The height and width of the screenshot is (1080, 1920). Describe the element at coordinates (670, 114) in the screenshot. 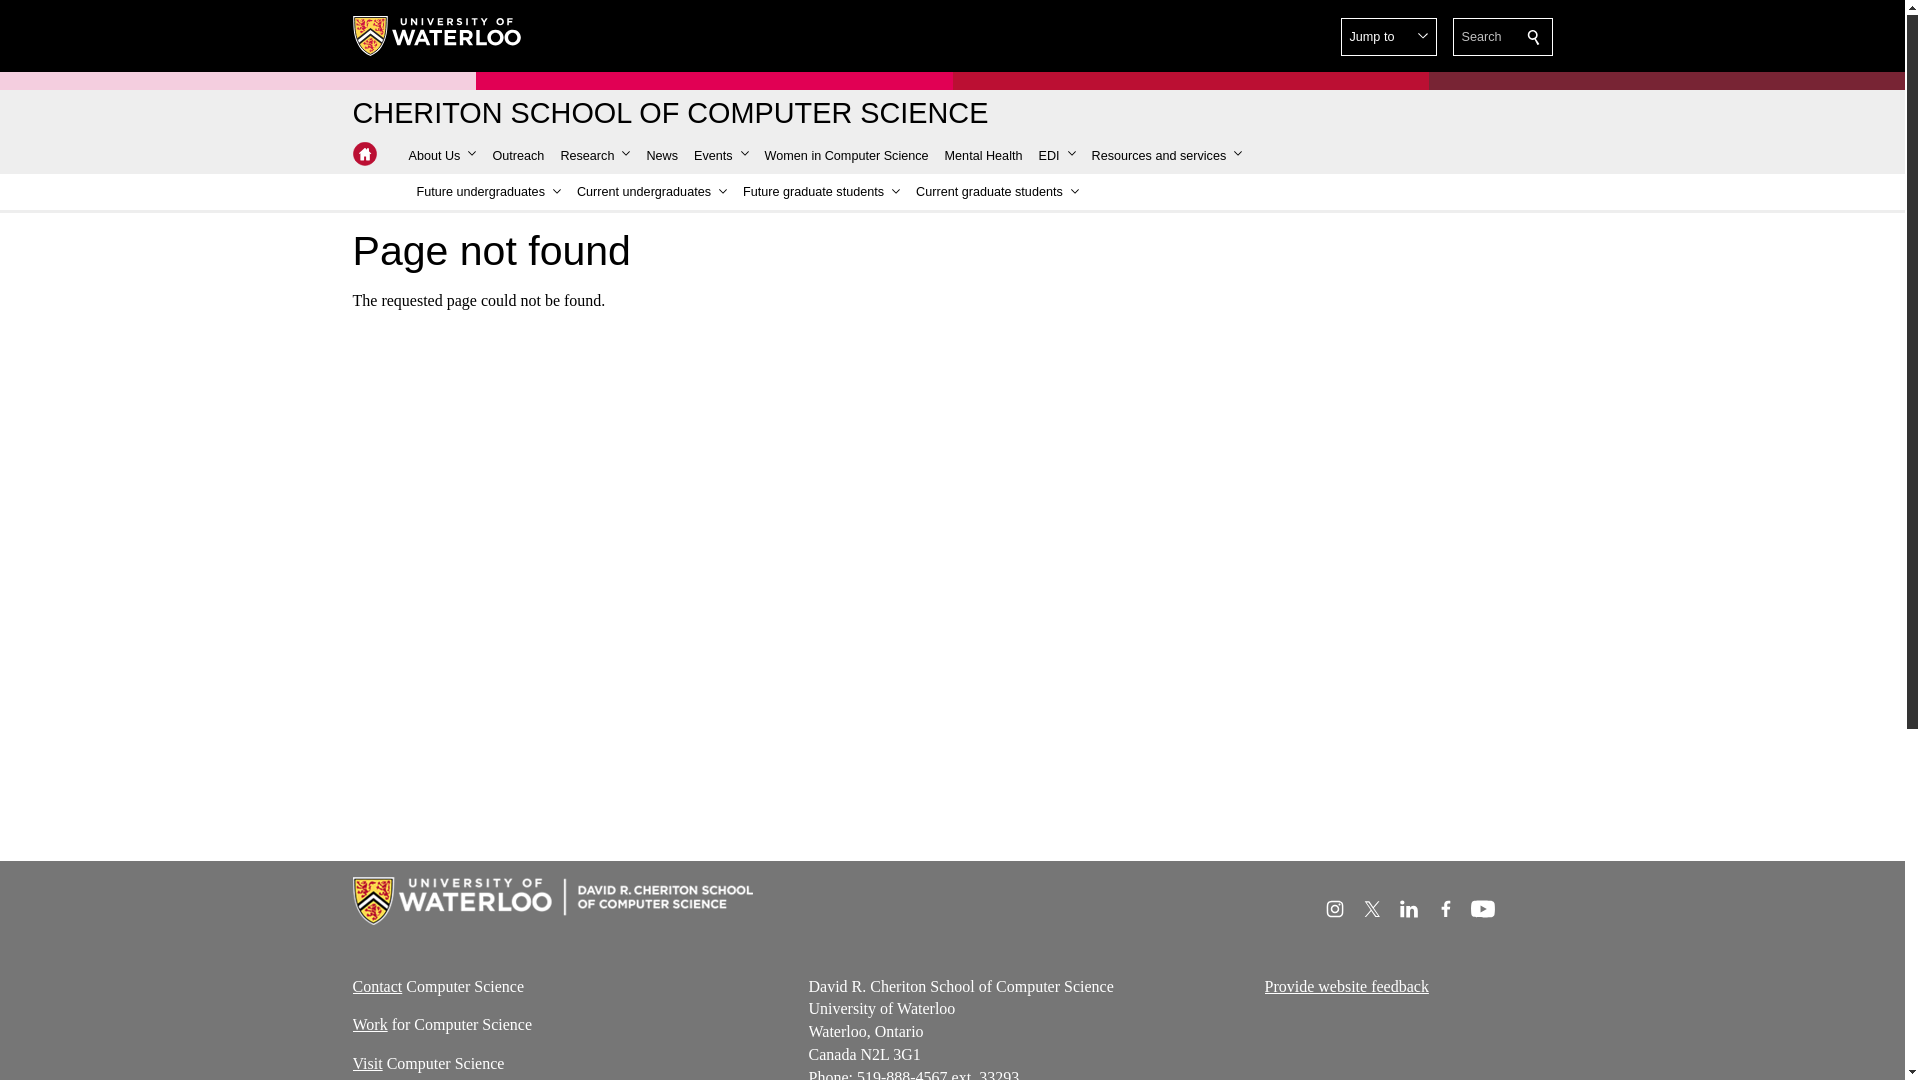

I see `Cheriton School of Computer Science Home` at that location.